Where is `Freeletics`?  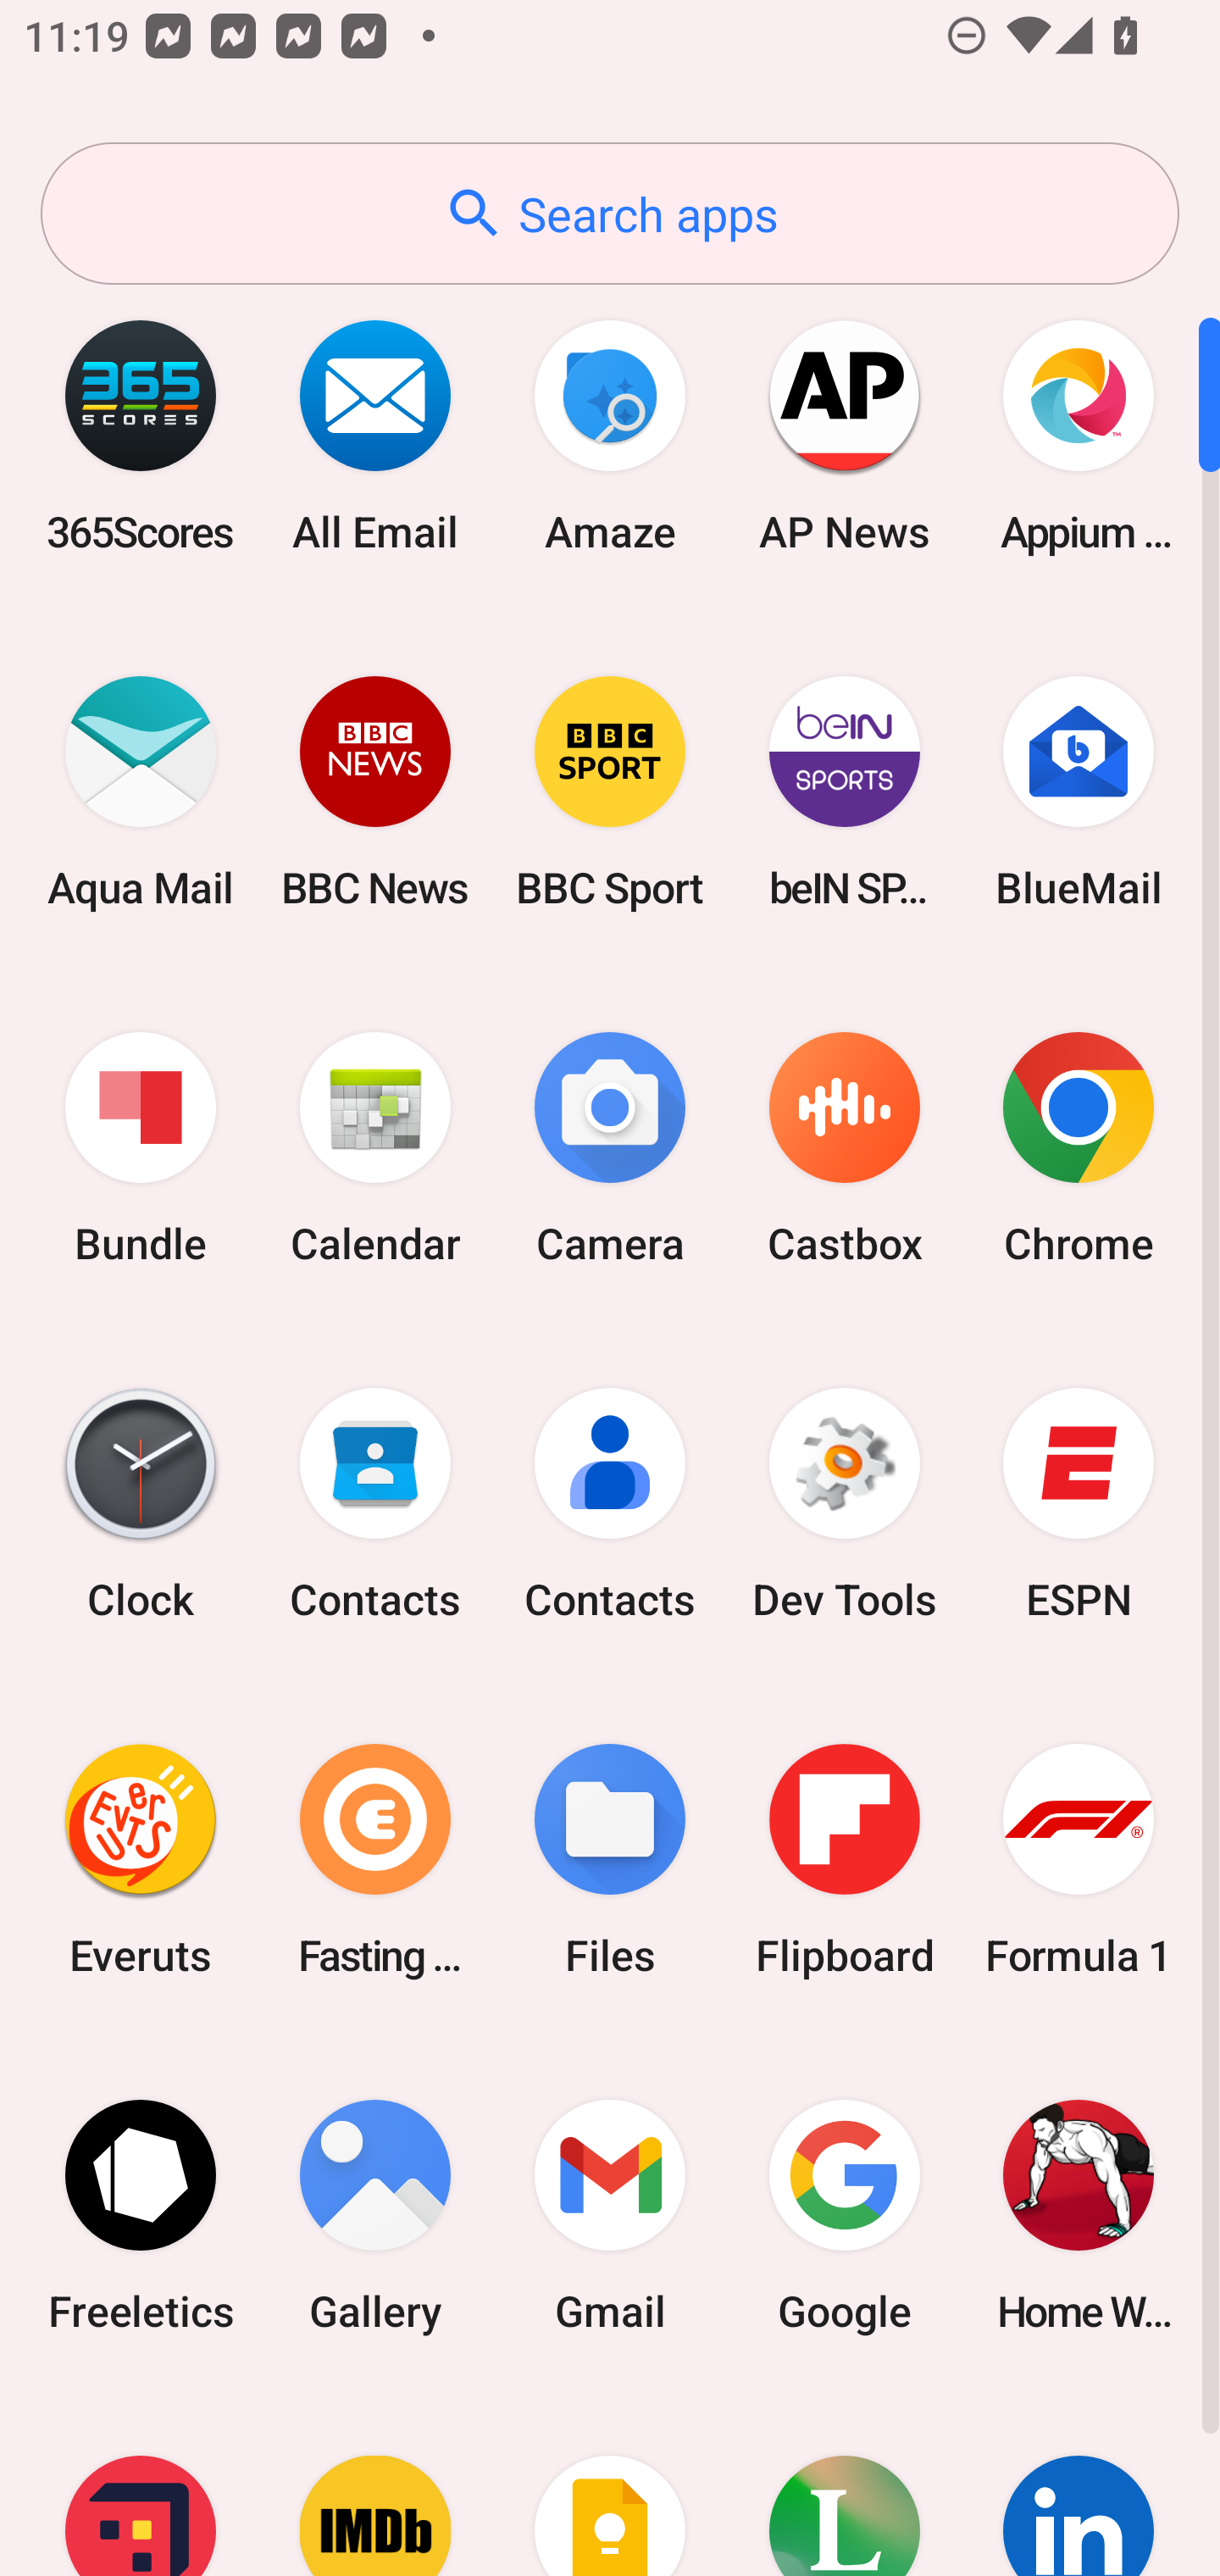
Freeletics is located at coordinates (141, 2215).